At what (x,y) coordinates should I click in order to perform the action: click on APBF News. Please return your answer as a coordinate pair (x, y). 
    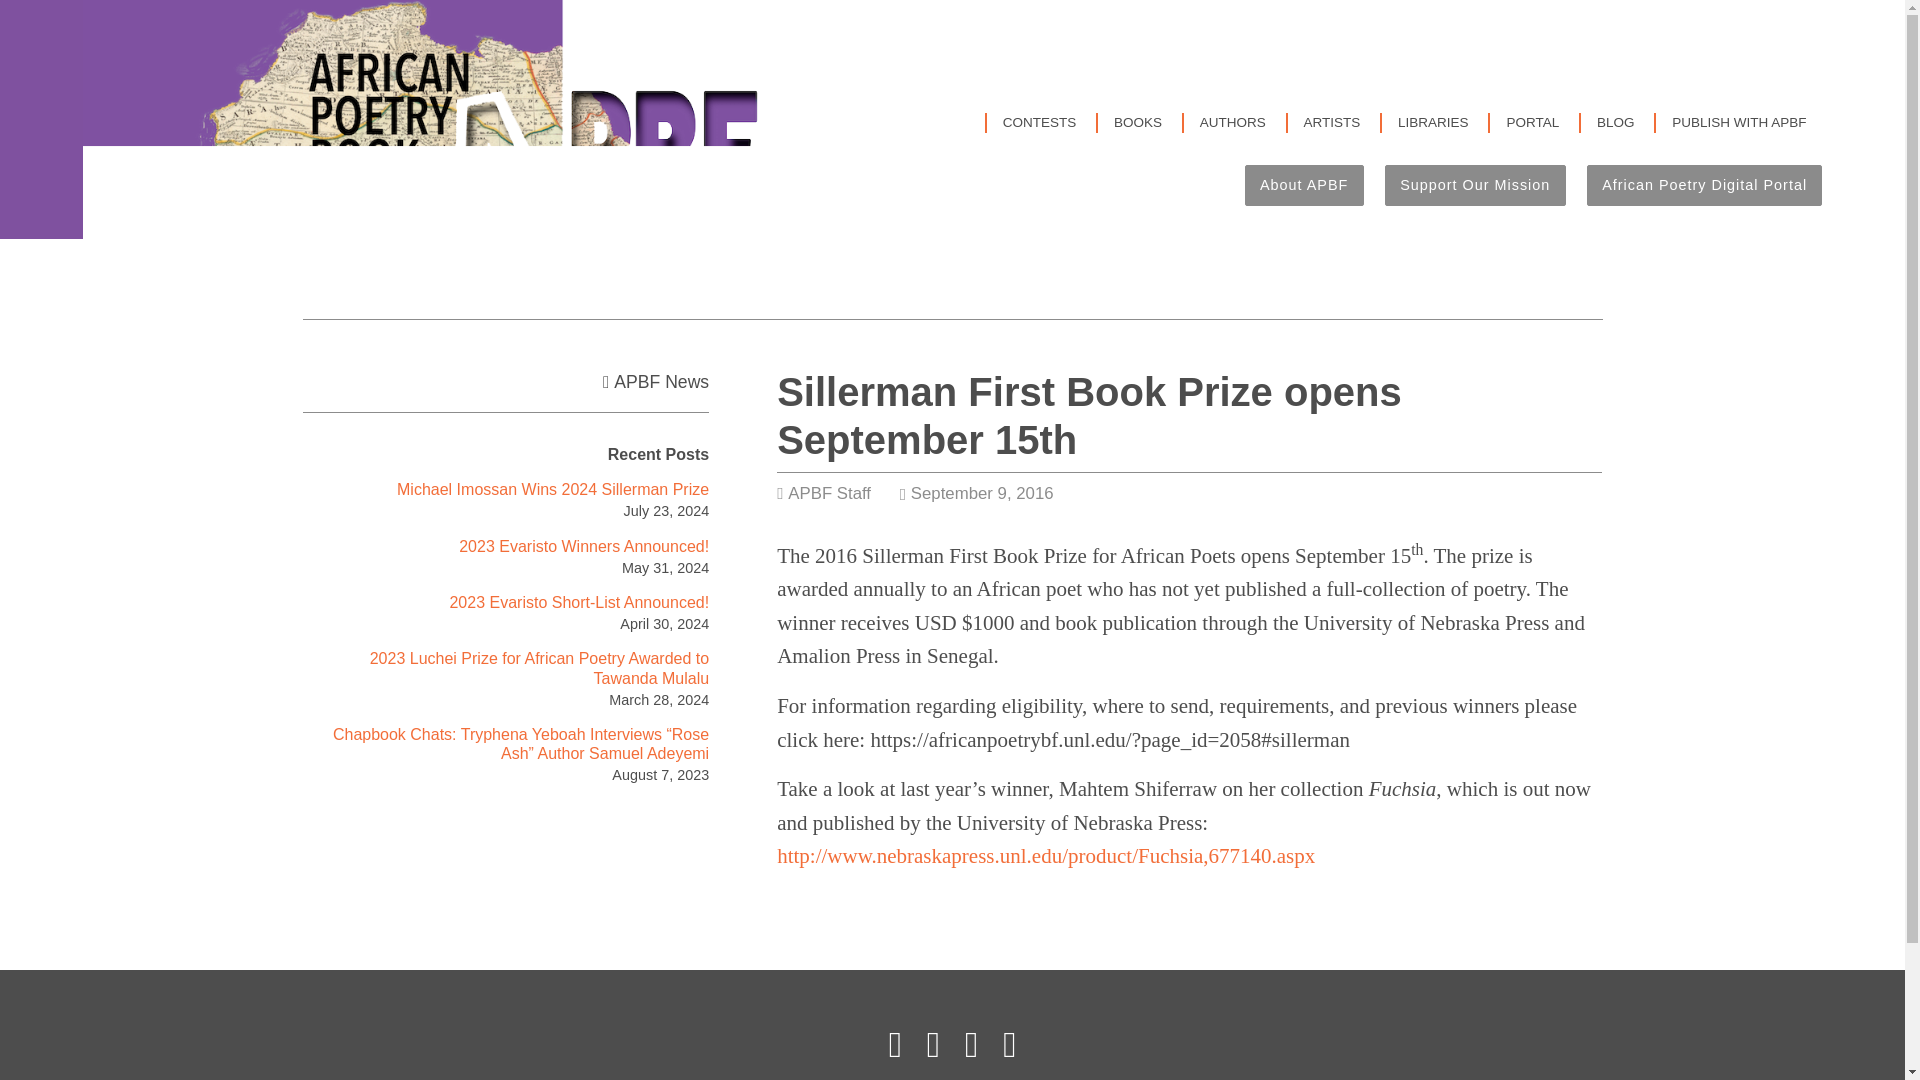
    Looking at the image, I should click on (661, 382).